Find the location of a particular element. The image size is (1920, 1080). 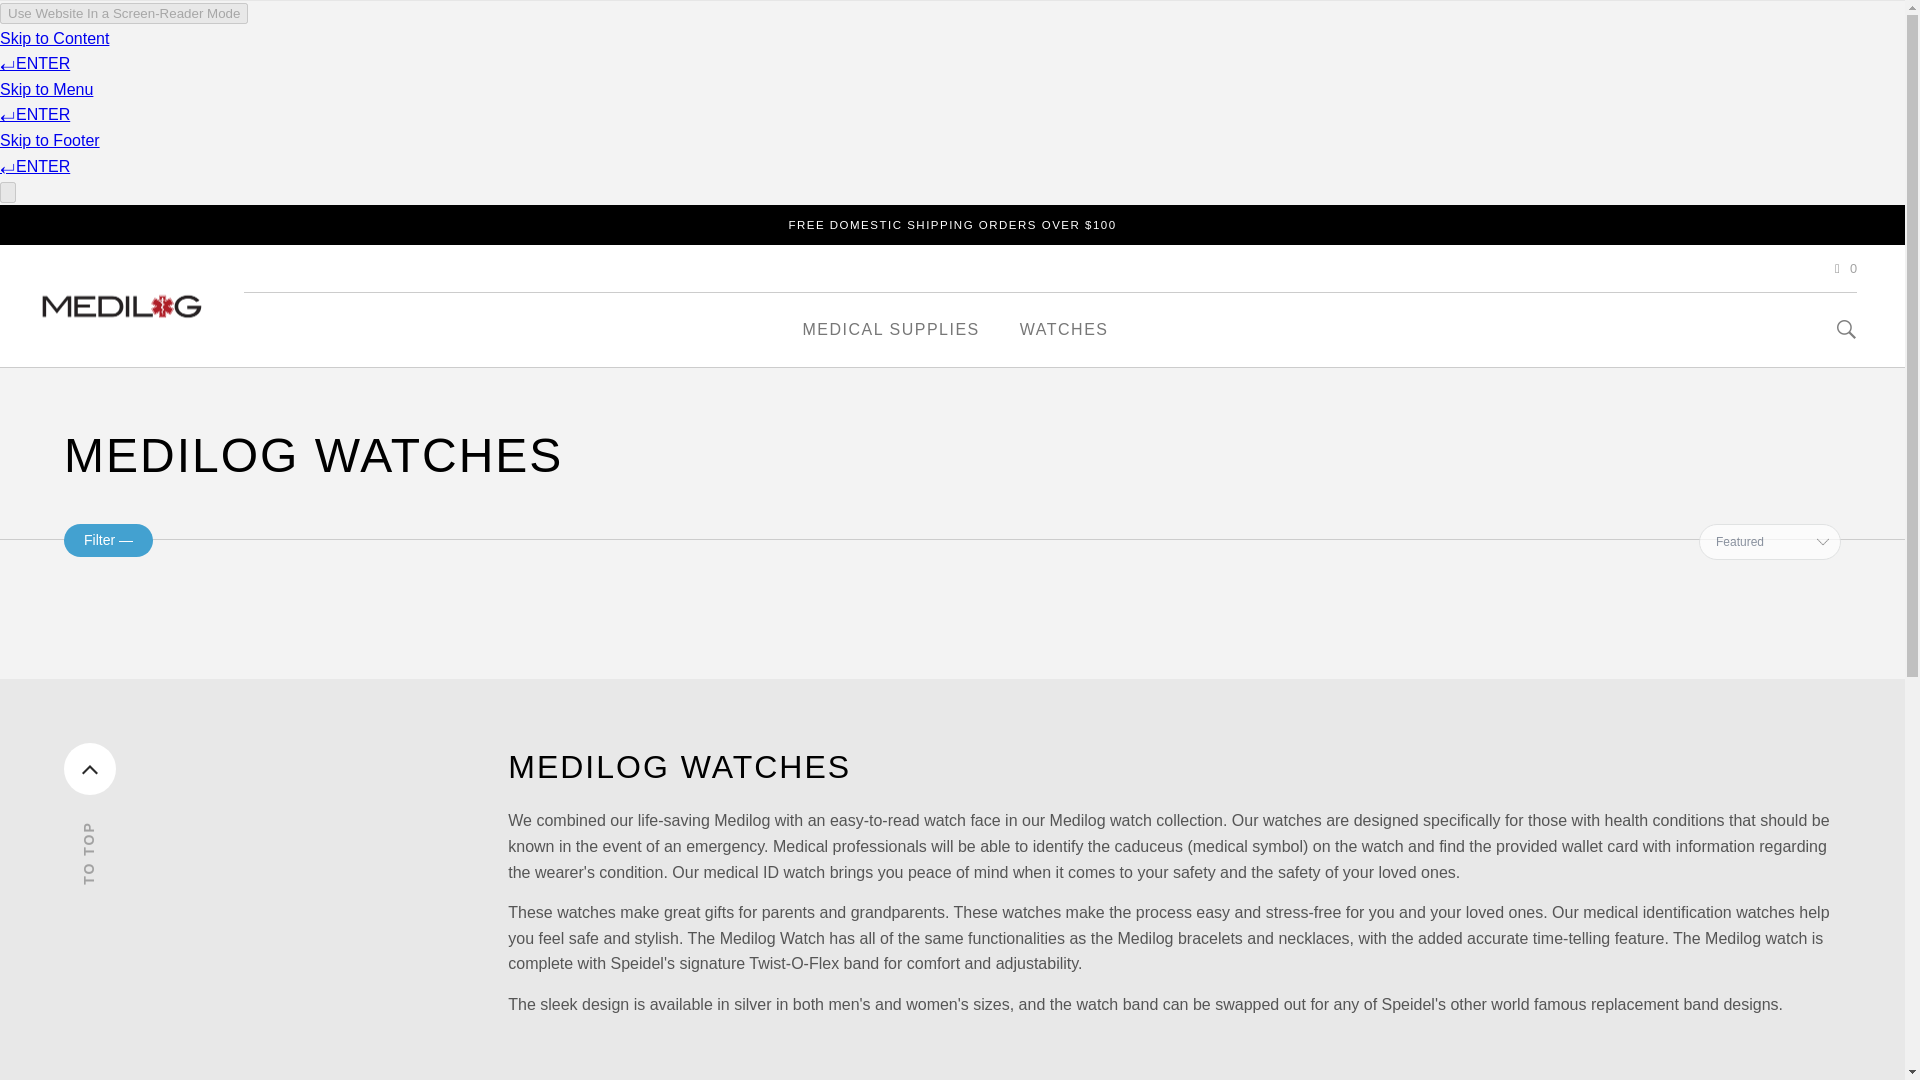

medilog.com is located at coordinates (122, 306).